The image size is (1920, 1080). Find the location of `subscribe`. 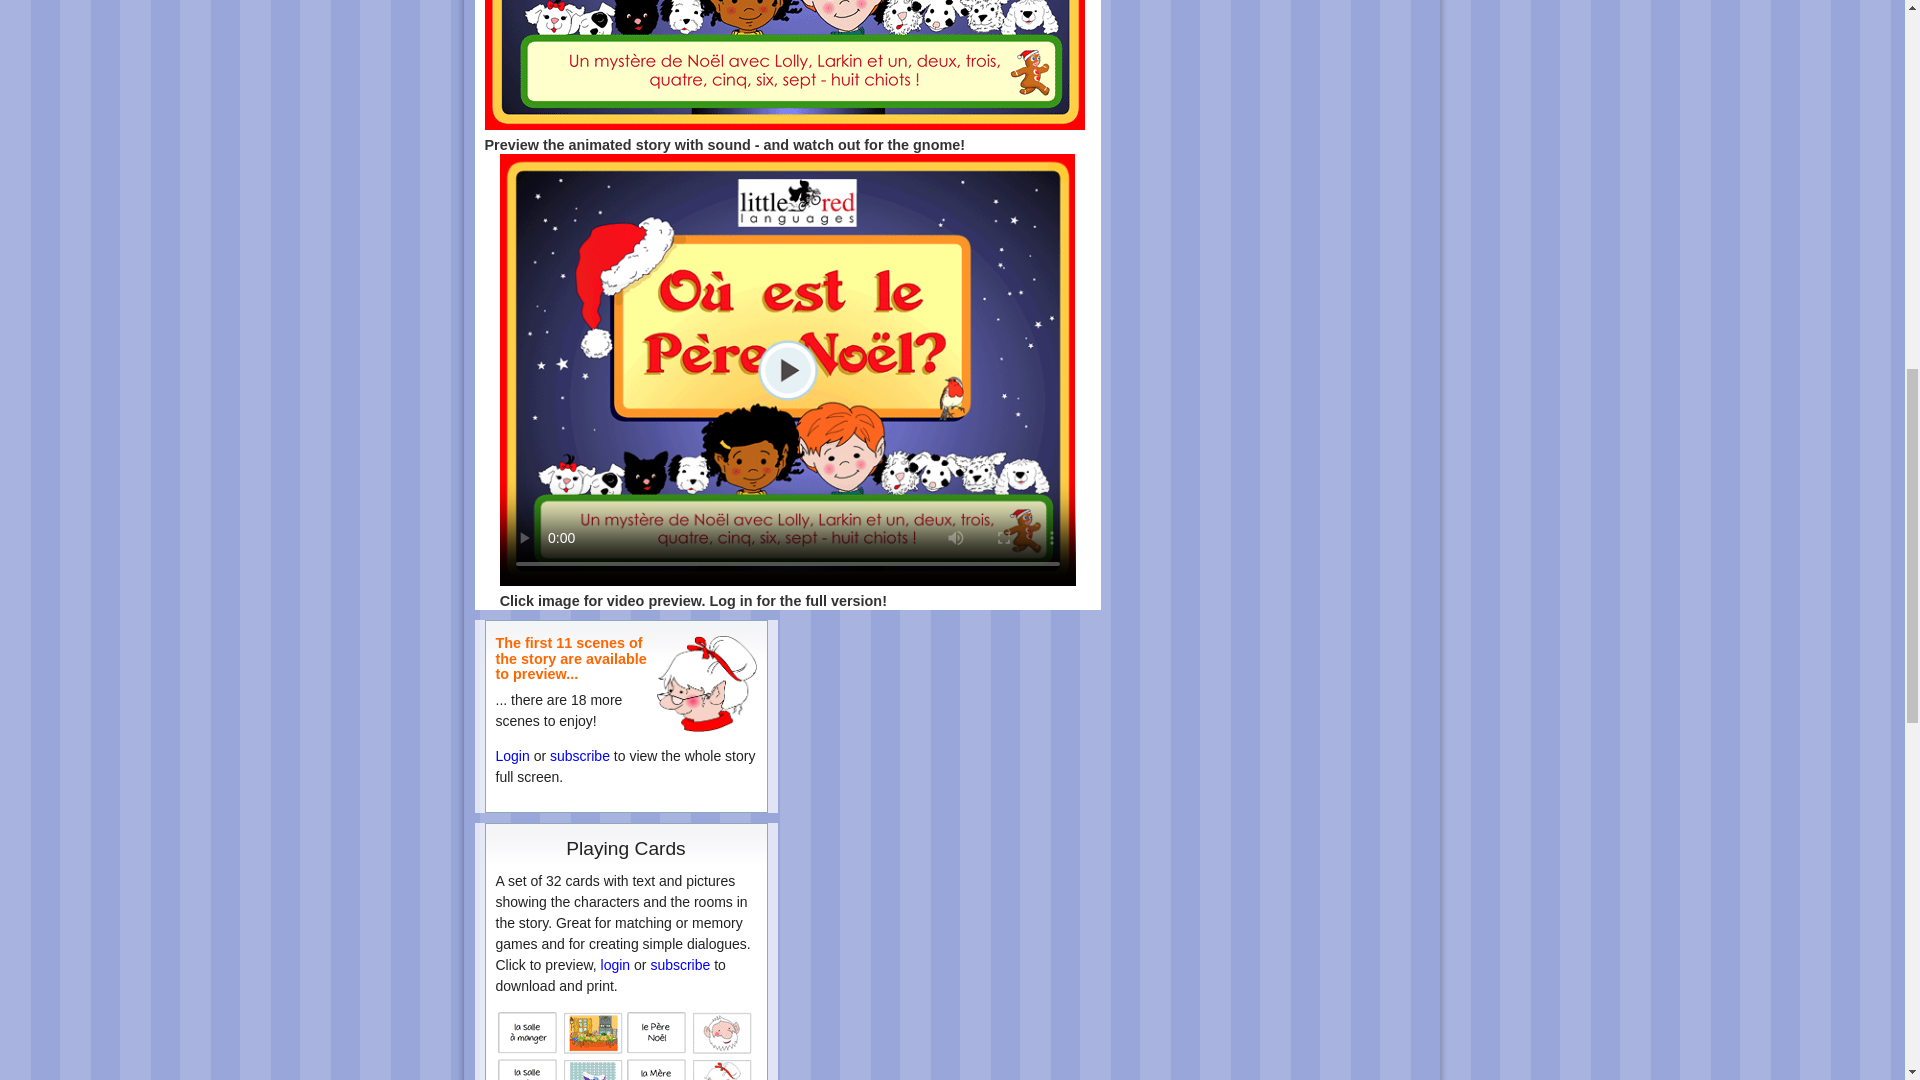

subscribe is located at coordinates (680, 964).